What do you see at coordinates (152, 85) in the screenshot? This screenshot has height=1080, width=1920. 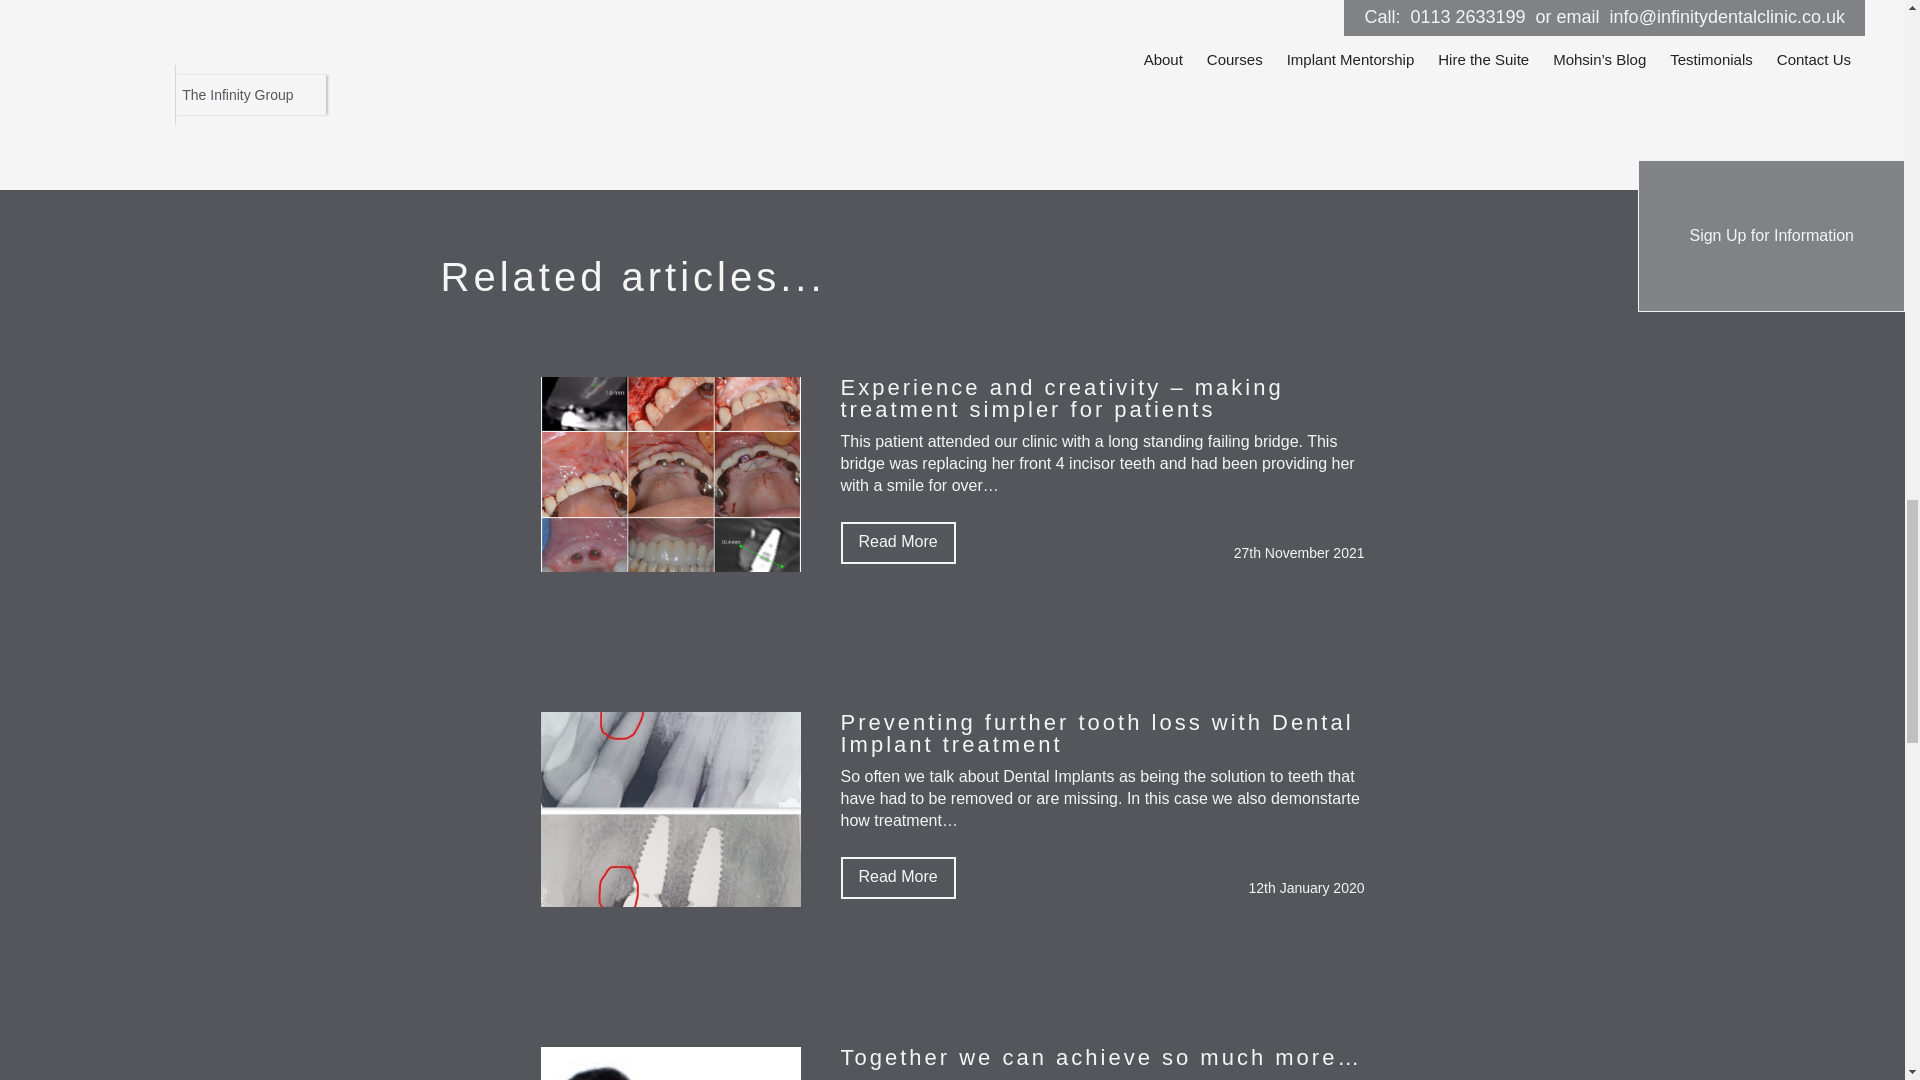 I see `Subscribe` at bounding box center [152, 85].